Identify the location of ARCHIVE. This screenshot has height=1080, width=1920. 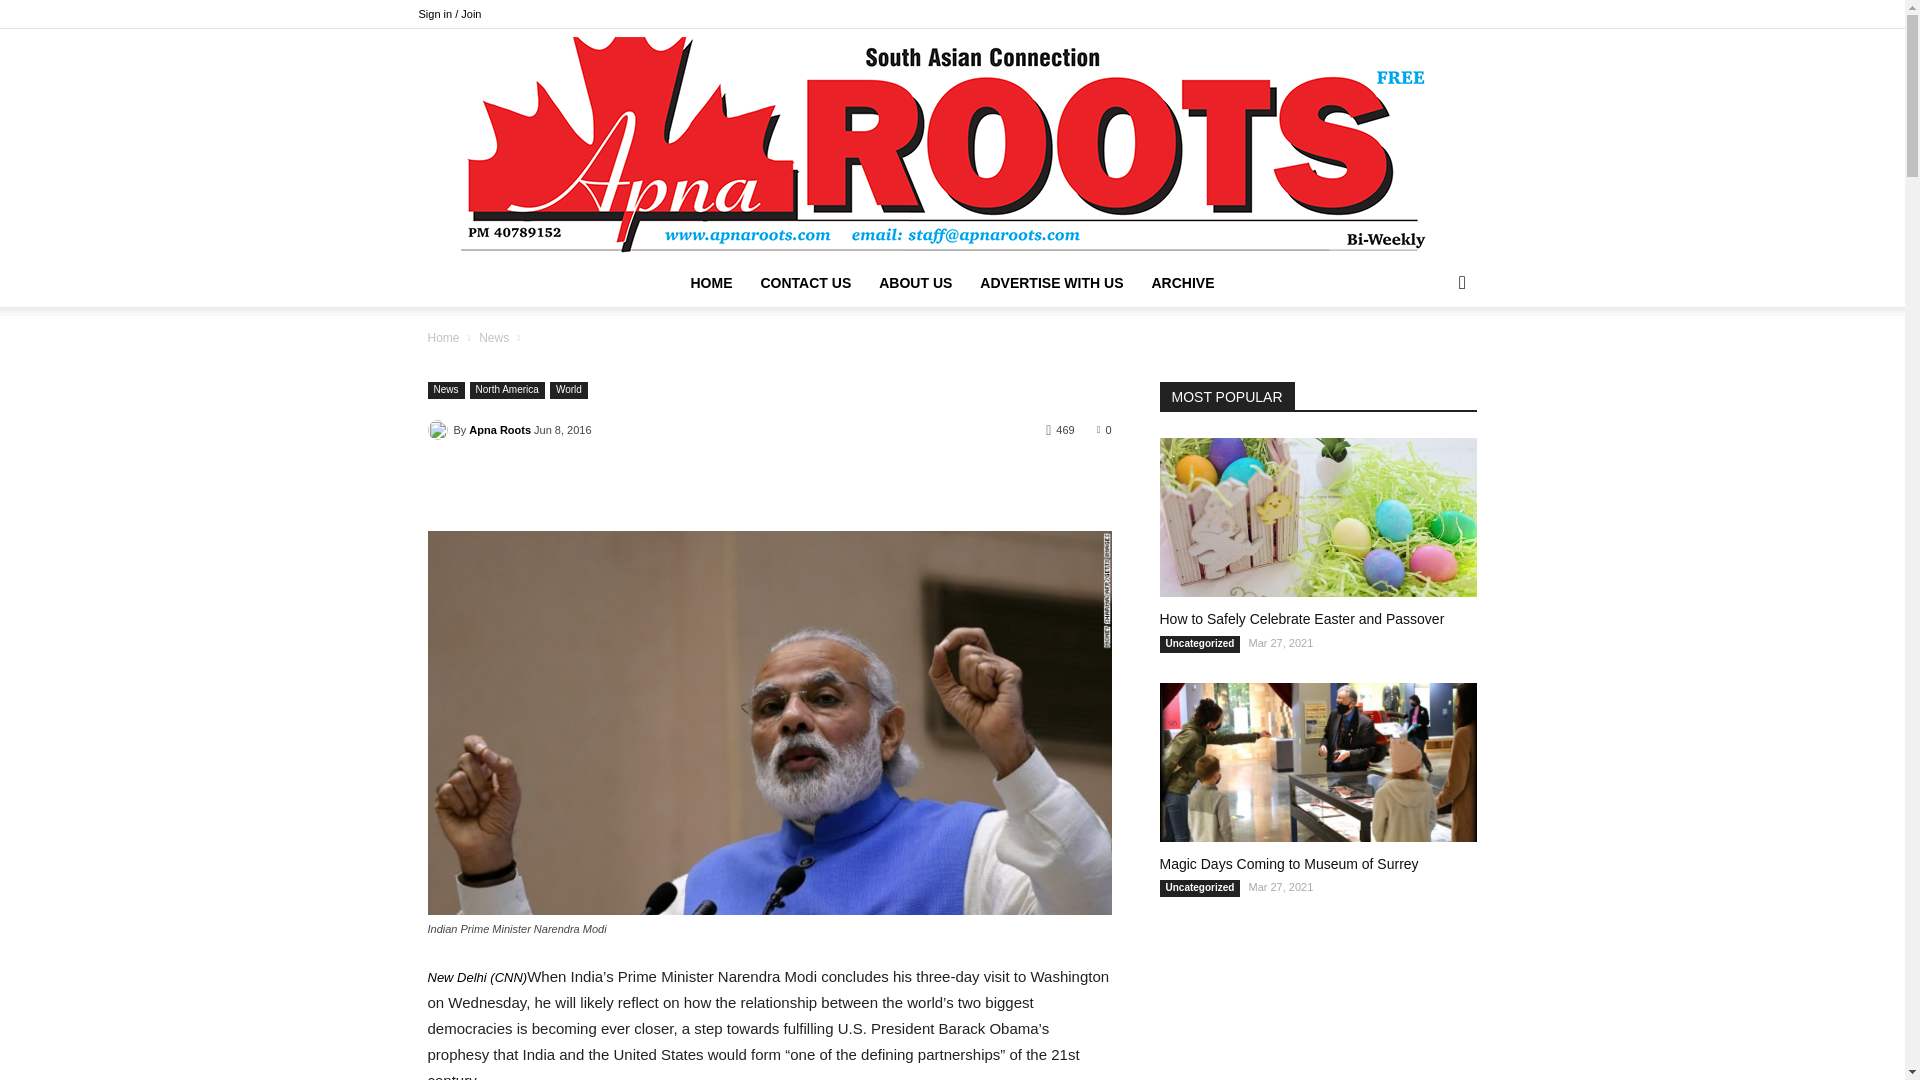
(1182, 282).